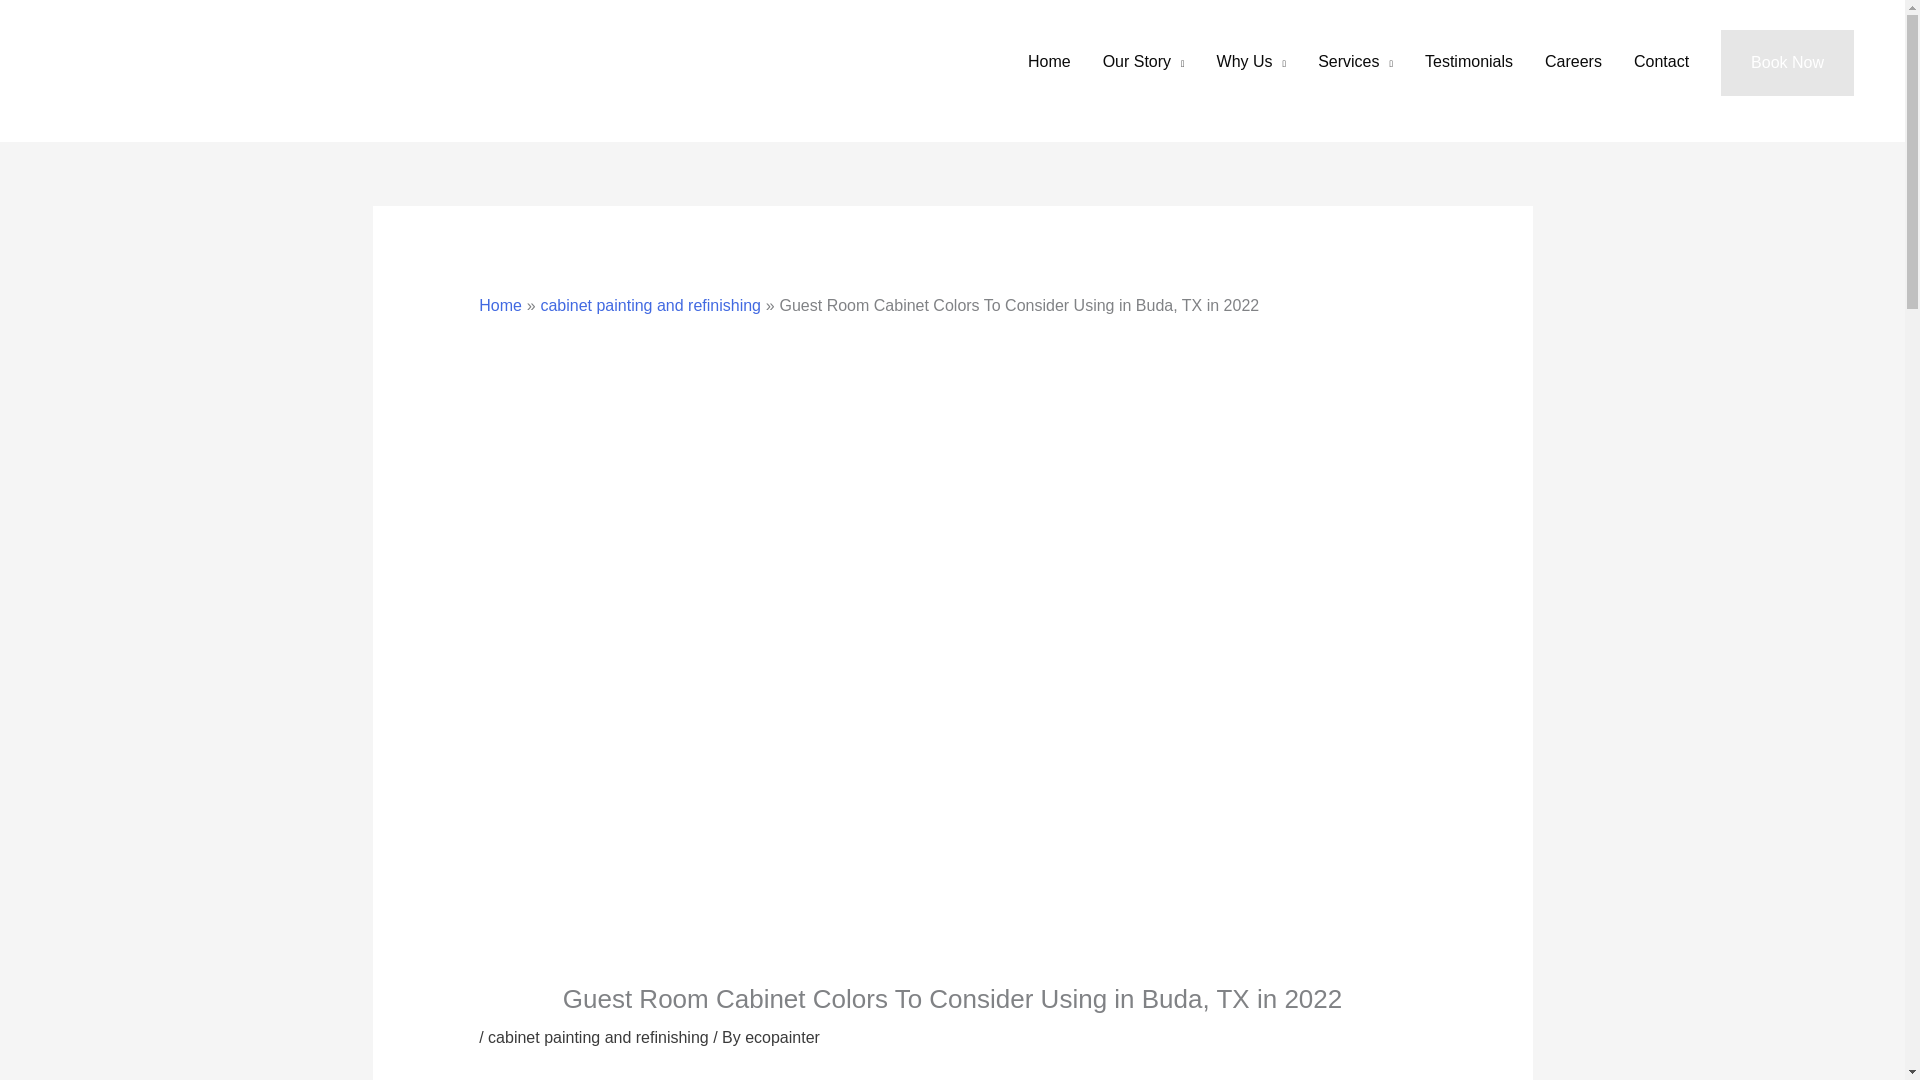  I want to click on Book Now, so click(1787, 63).